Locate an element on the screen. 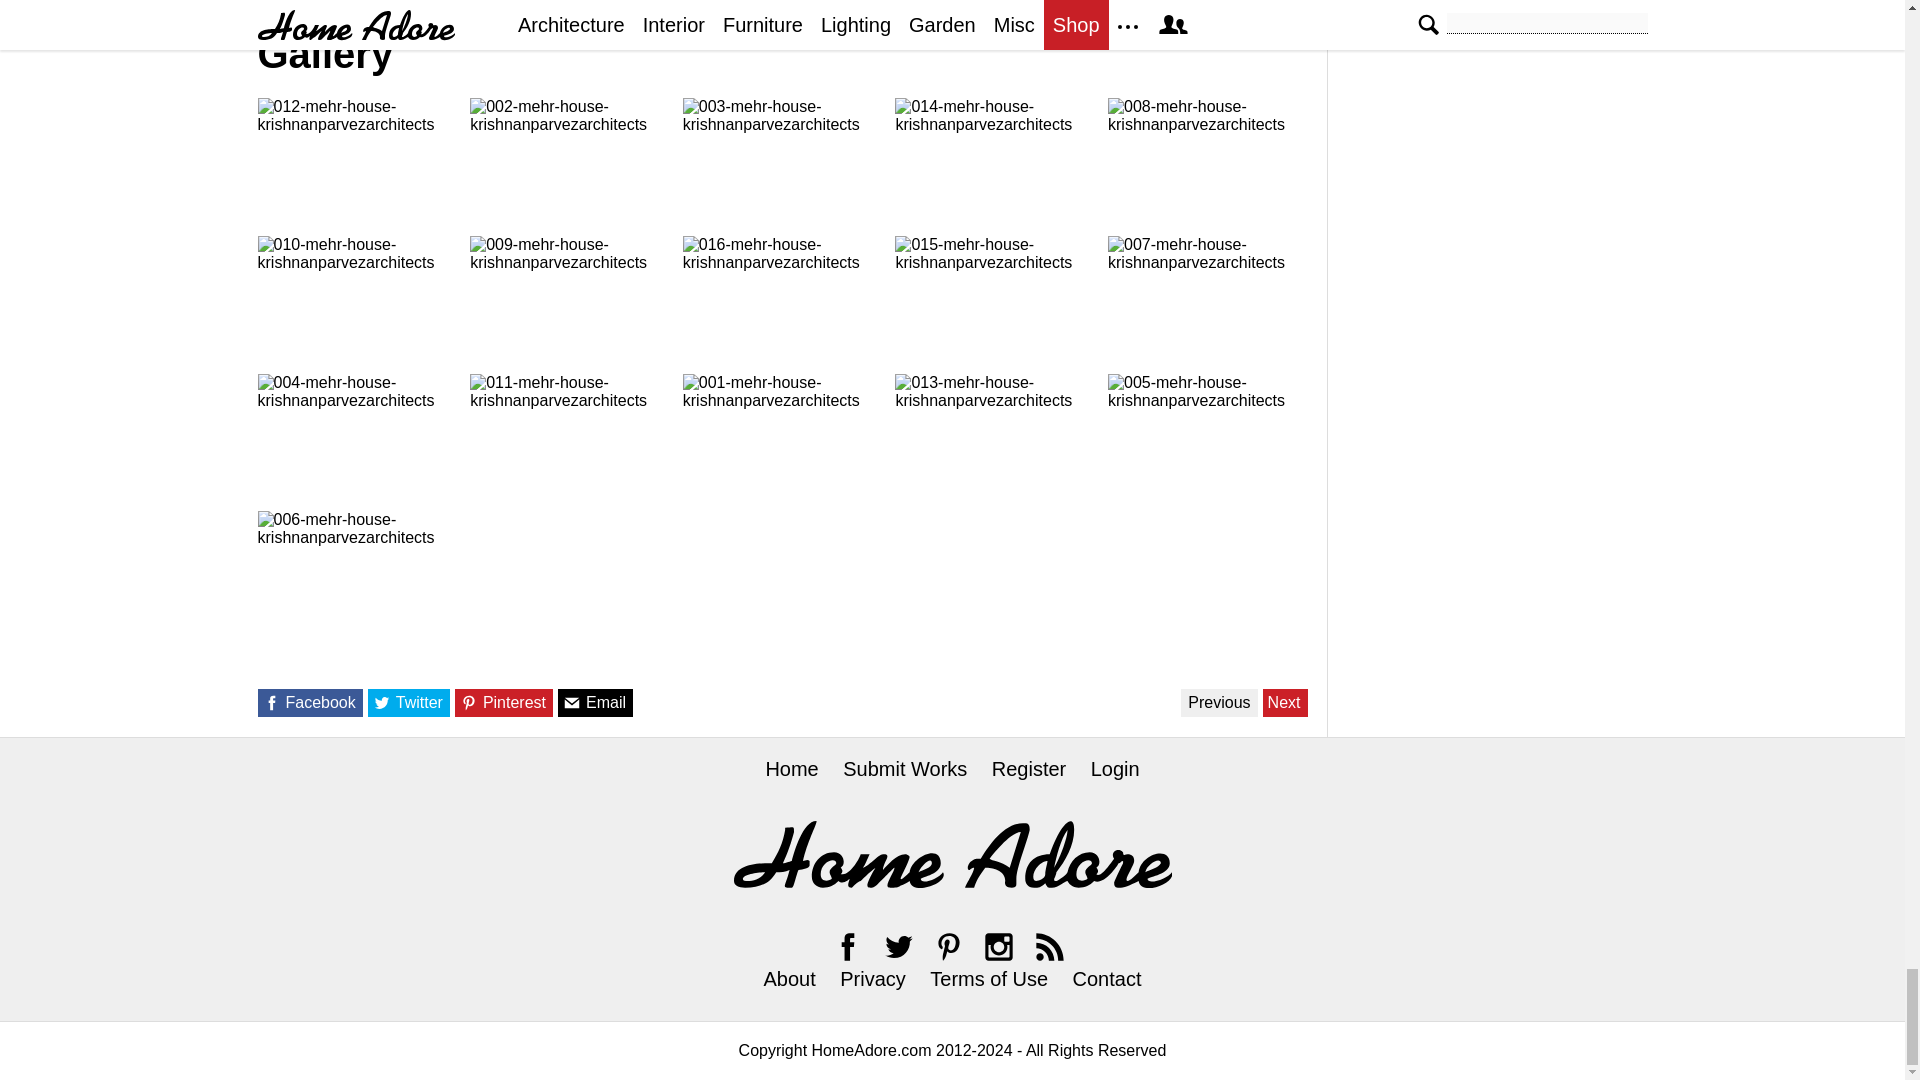 Image resolution: width=1920 pixels, height=1080 pixels. Share on Twitter is located at coordinates (382, 702).